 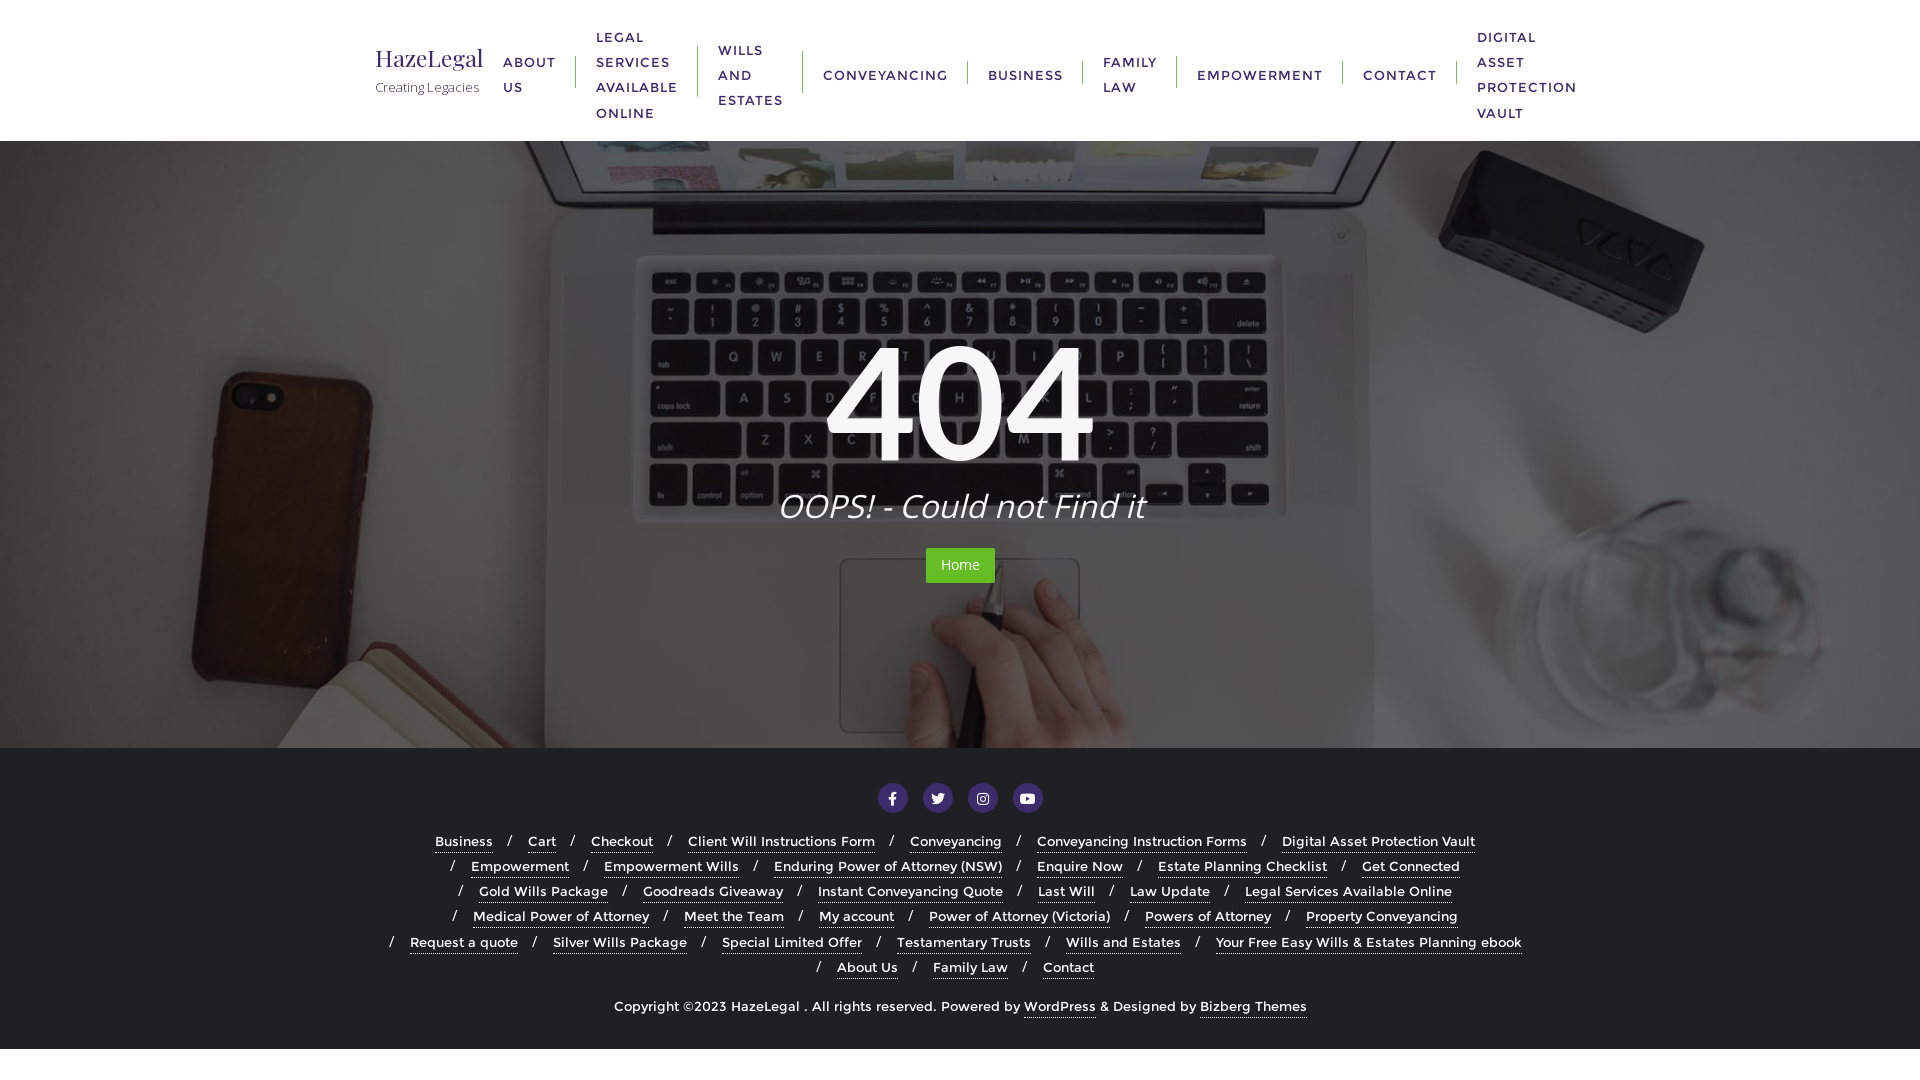 What do you see at coordinates (963, 942) in the screenshot?
I see `Testamentary Trusts` at bounding box center [963, 942].